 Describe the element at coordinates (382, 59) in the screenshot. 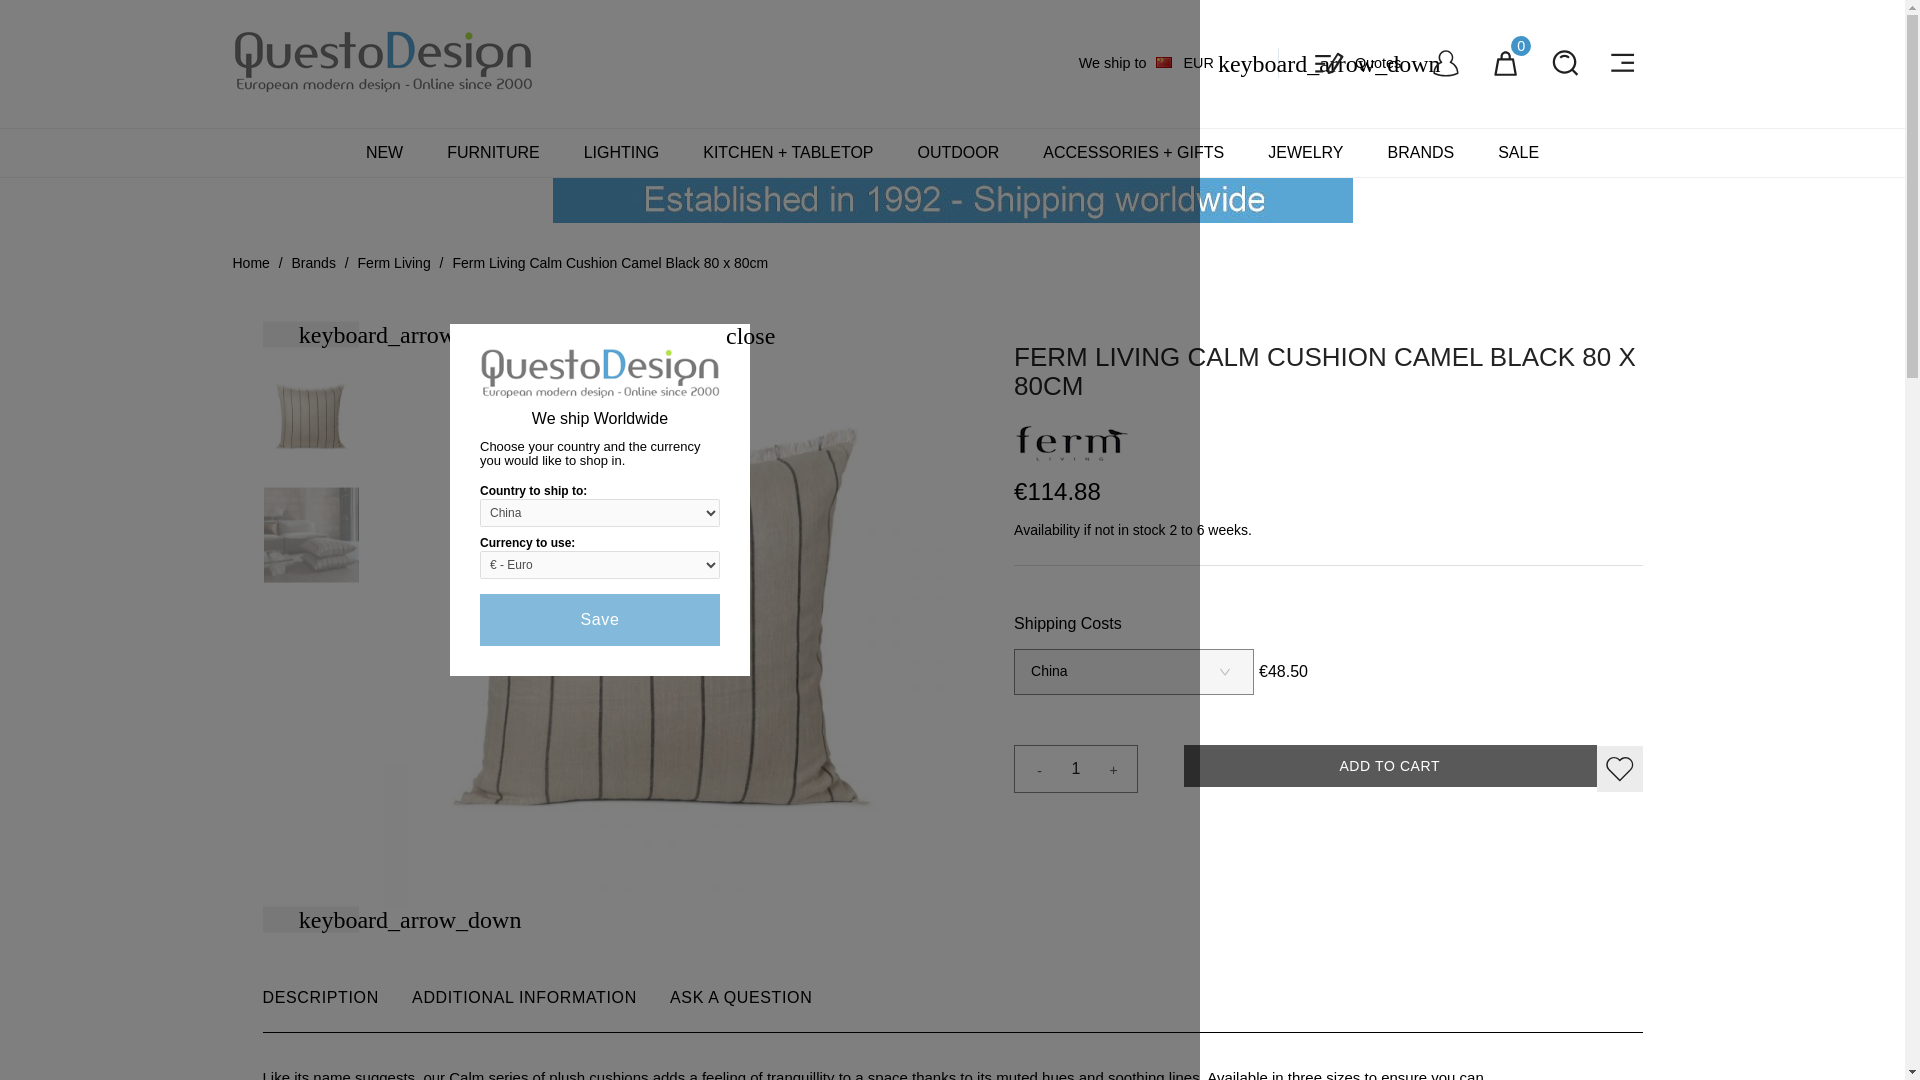

I see `Questo Design` at that location.